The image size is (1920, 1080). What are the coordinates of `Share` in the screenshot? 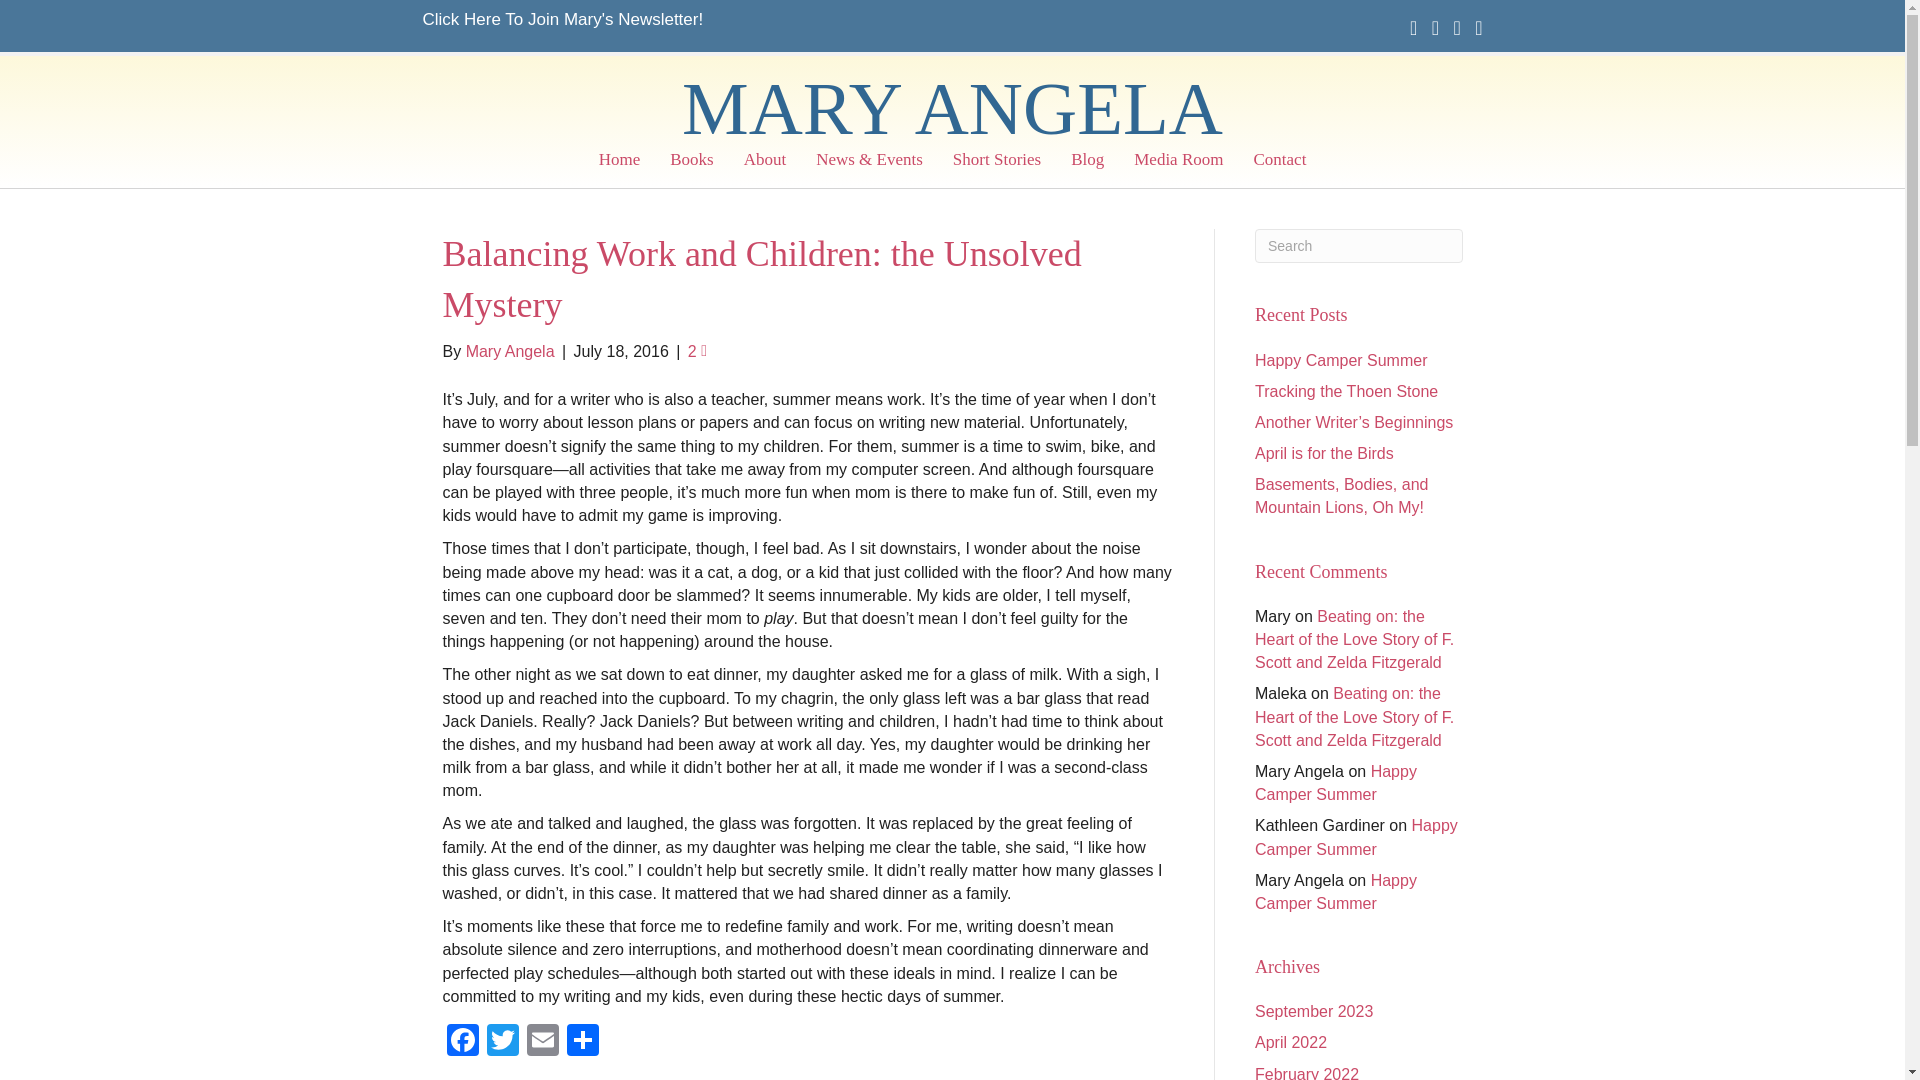 It's located at (582, 1042).